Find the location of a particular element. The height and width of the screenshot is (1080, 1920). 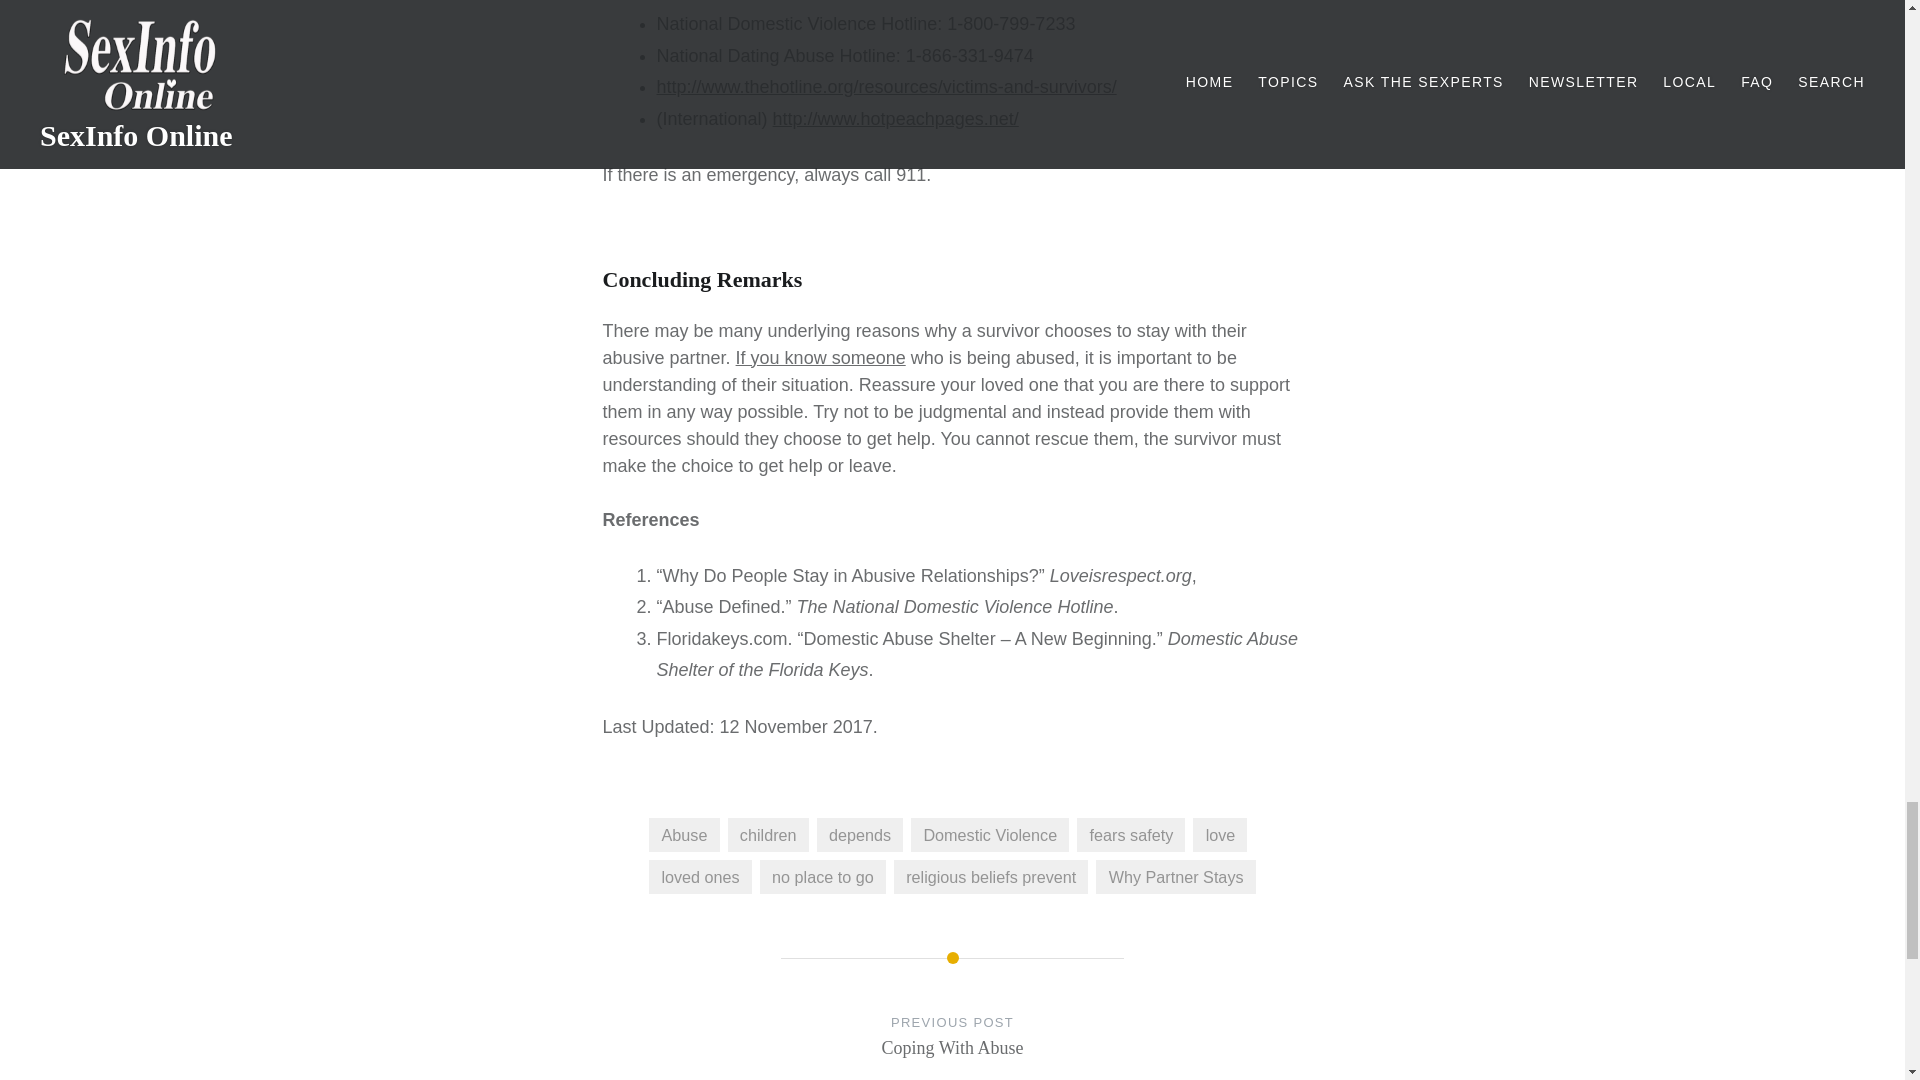

children is located at coordinates (768, 834).